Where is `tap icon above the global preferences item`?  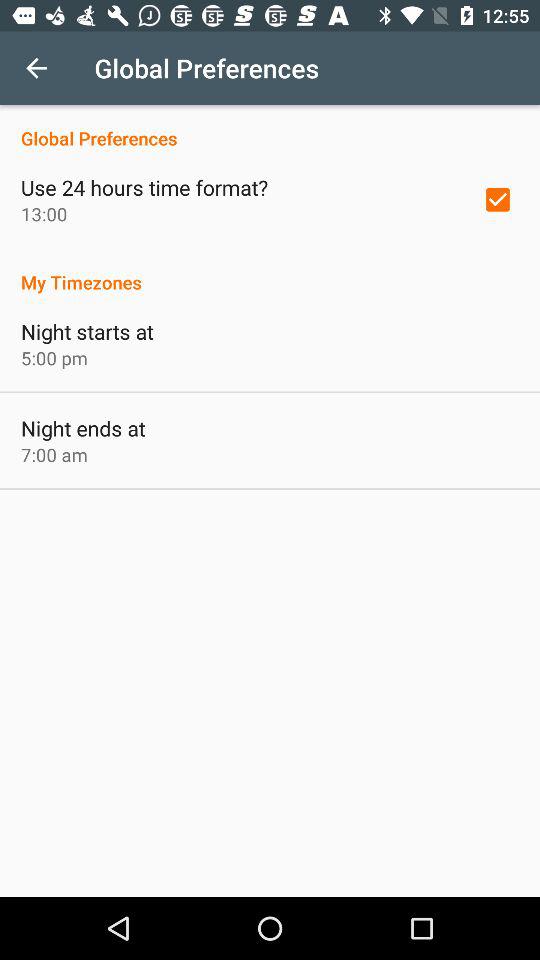 tap icon above the global preferences item is located at coordinates (36, 68).